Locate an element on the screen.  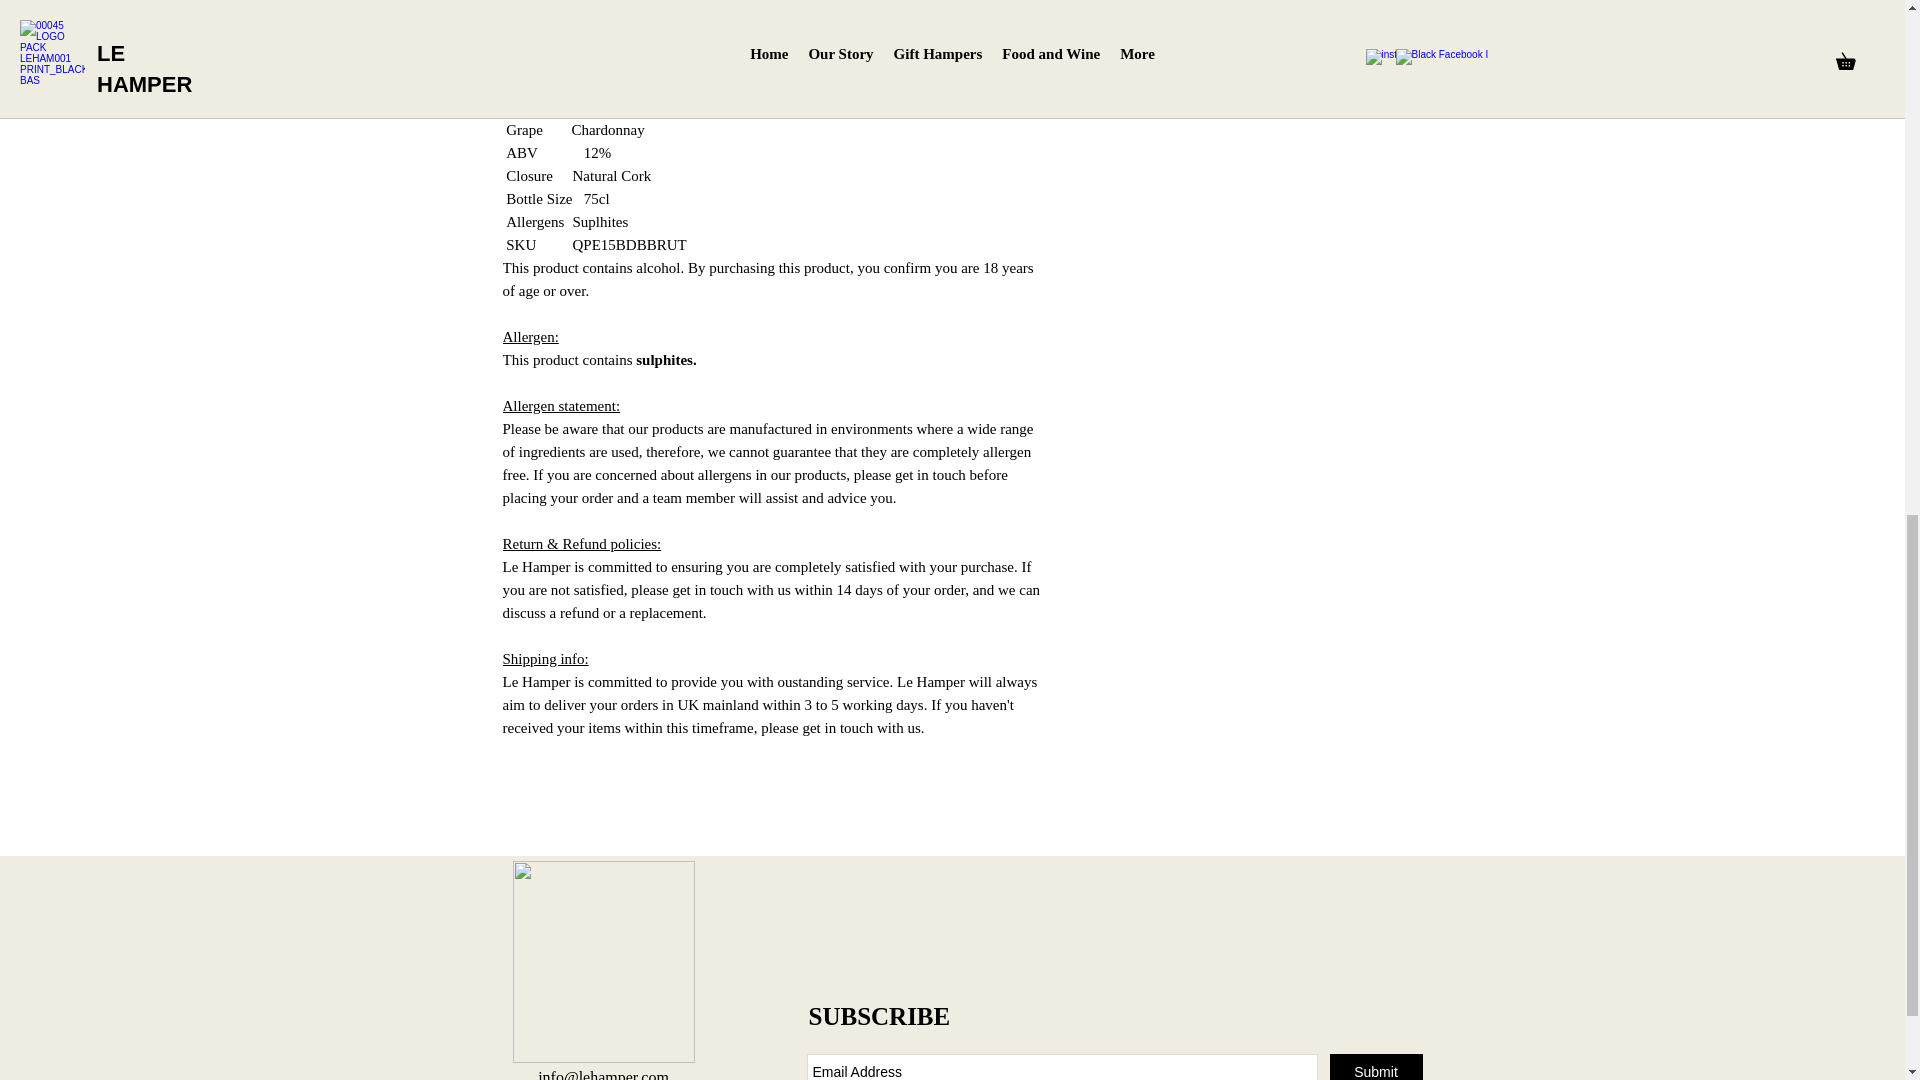
Add to your Basket is located at coordinates (1264, 14).